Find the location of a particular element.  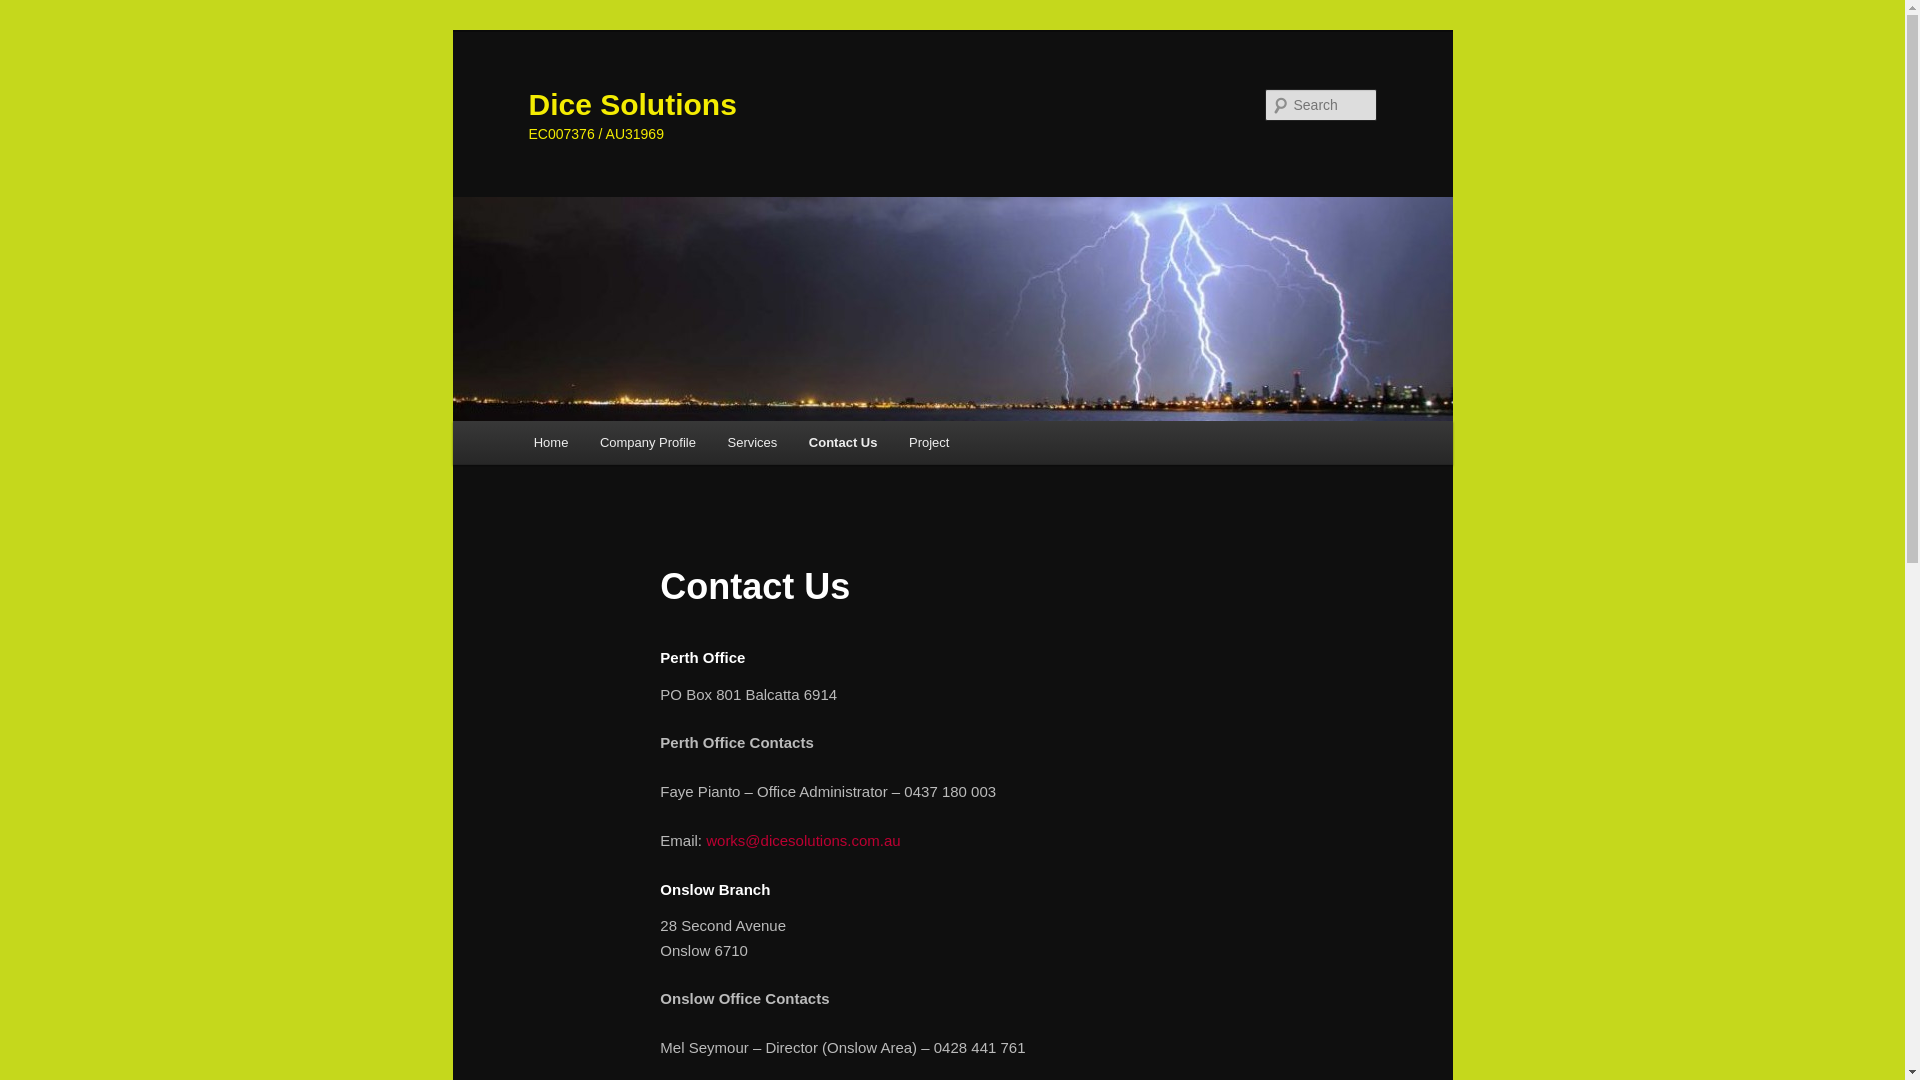

Home is located at coordinates (551, 442).